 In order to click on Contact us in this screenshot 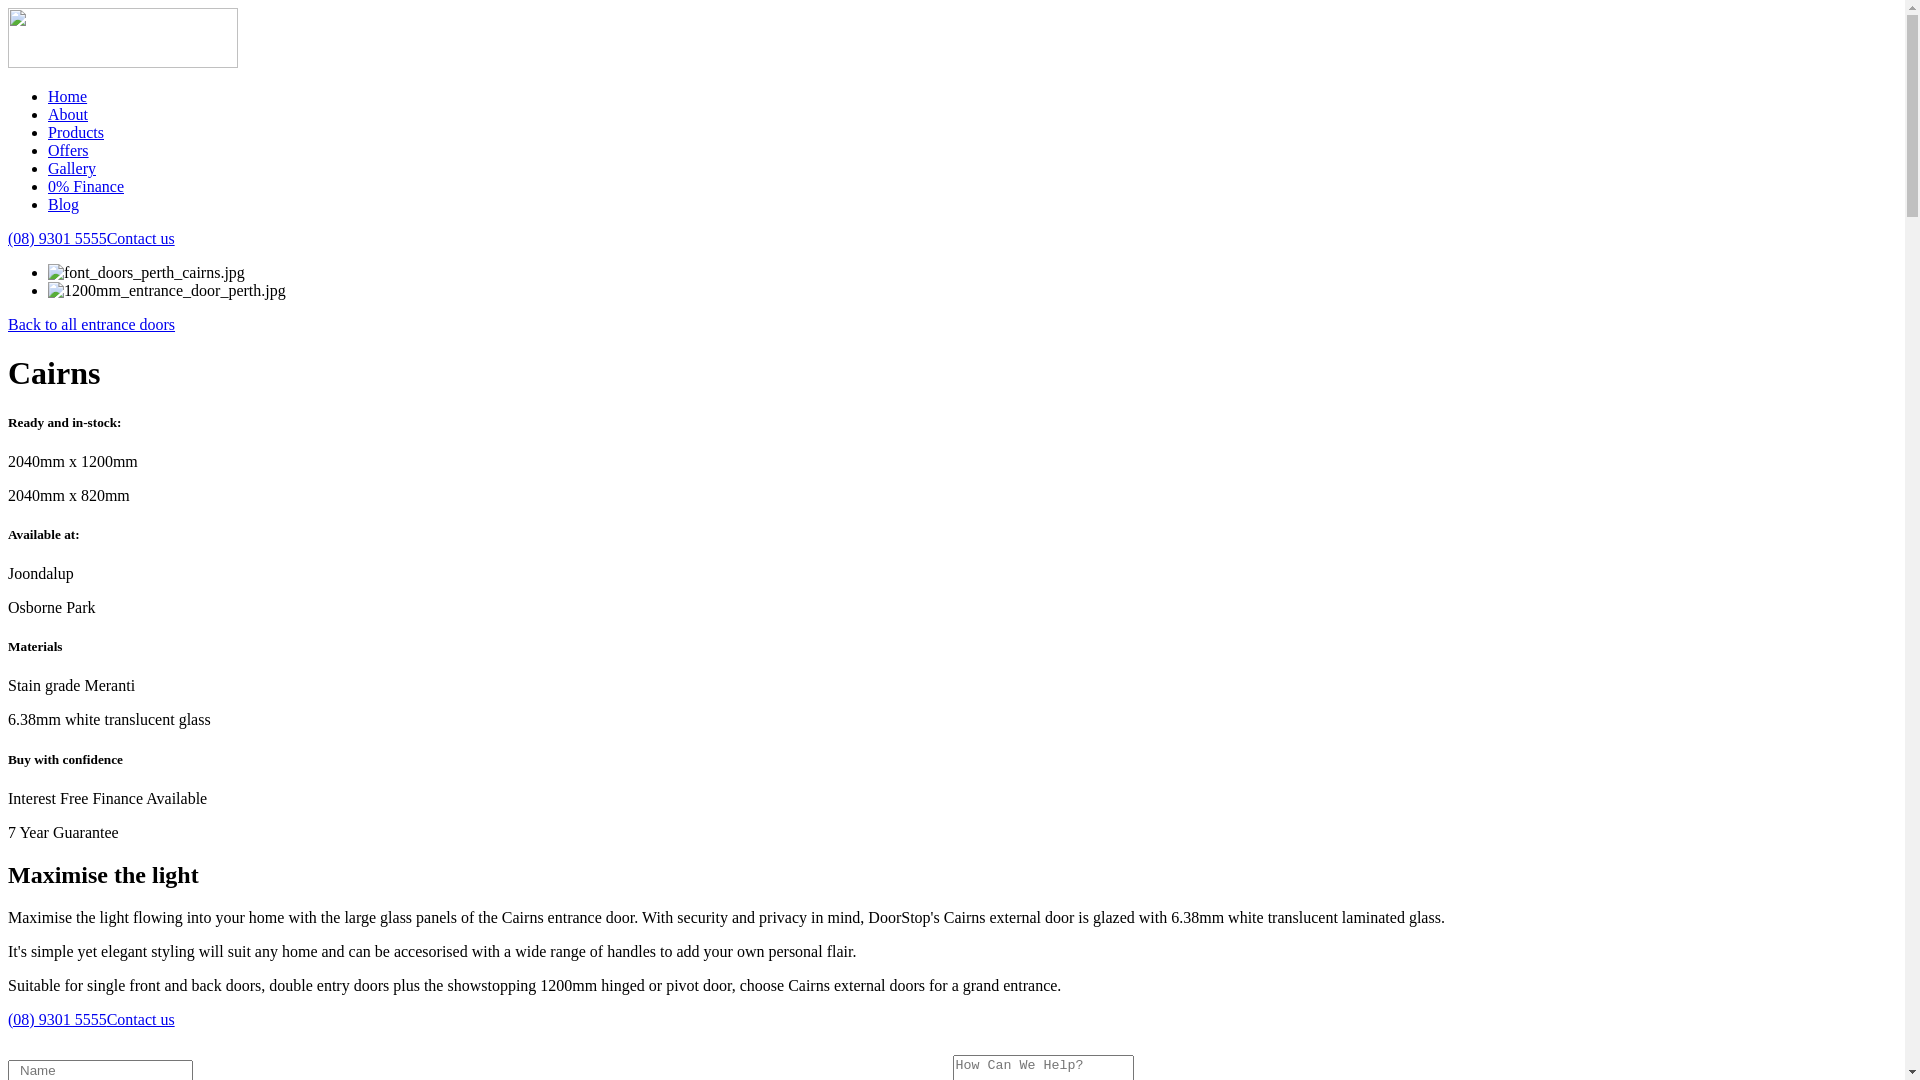, I will do `click(141, 1020)`.